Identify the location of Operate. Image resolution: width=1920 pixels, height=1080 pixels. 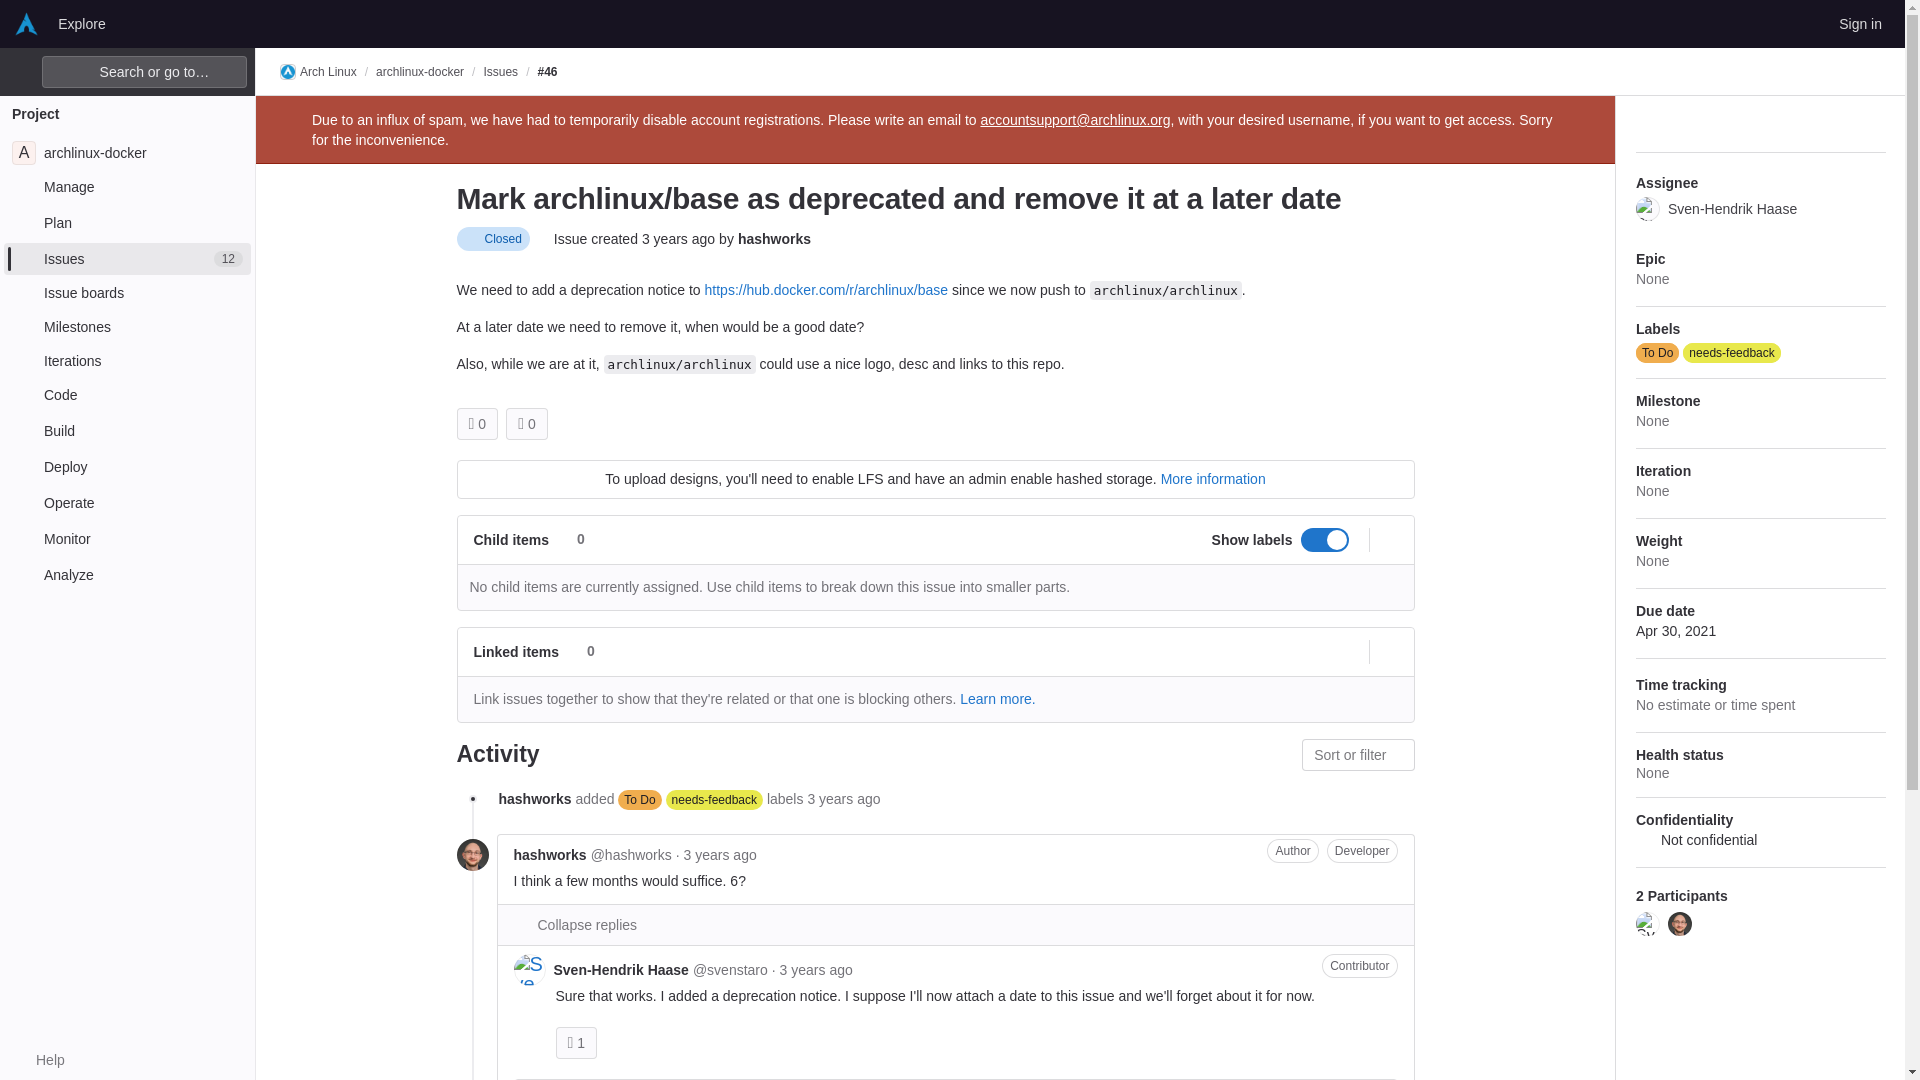
(127, 152).